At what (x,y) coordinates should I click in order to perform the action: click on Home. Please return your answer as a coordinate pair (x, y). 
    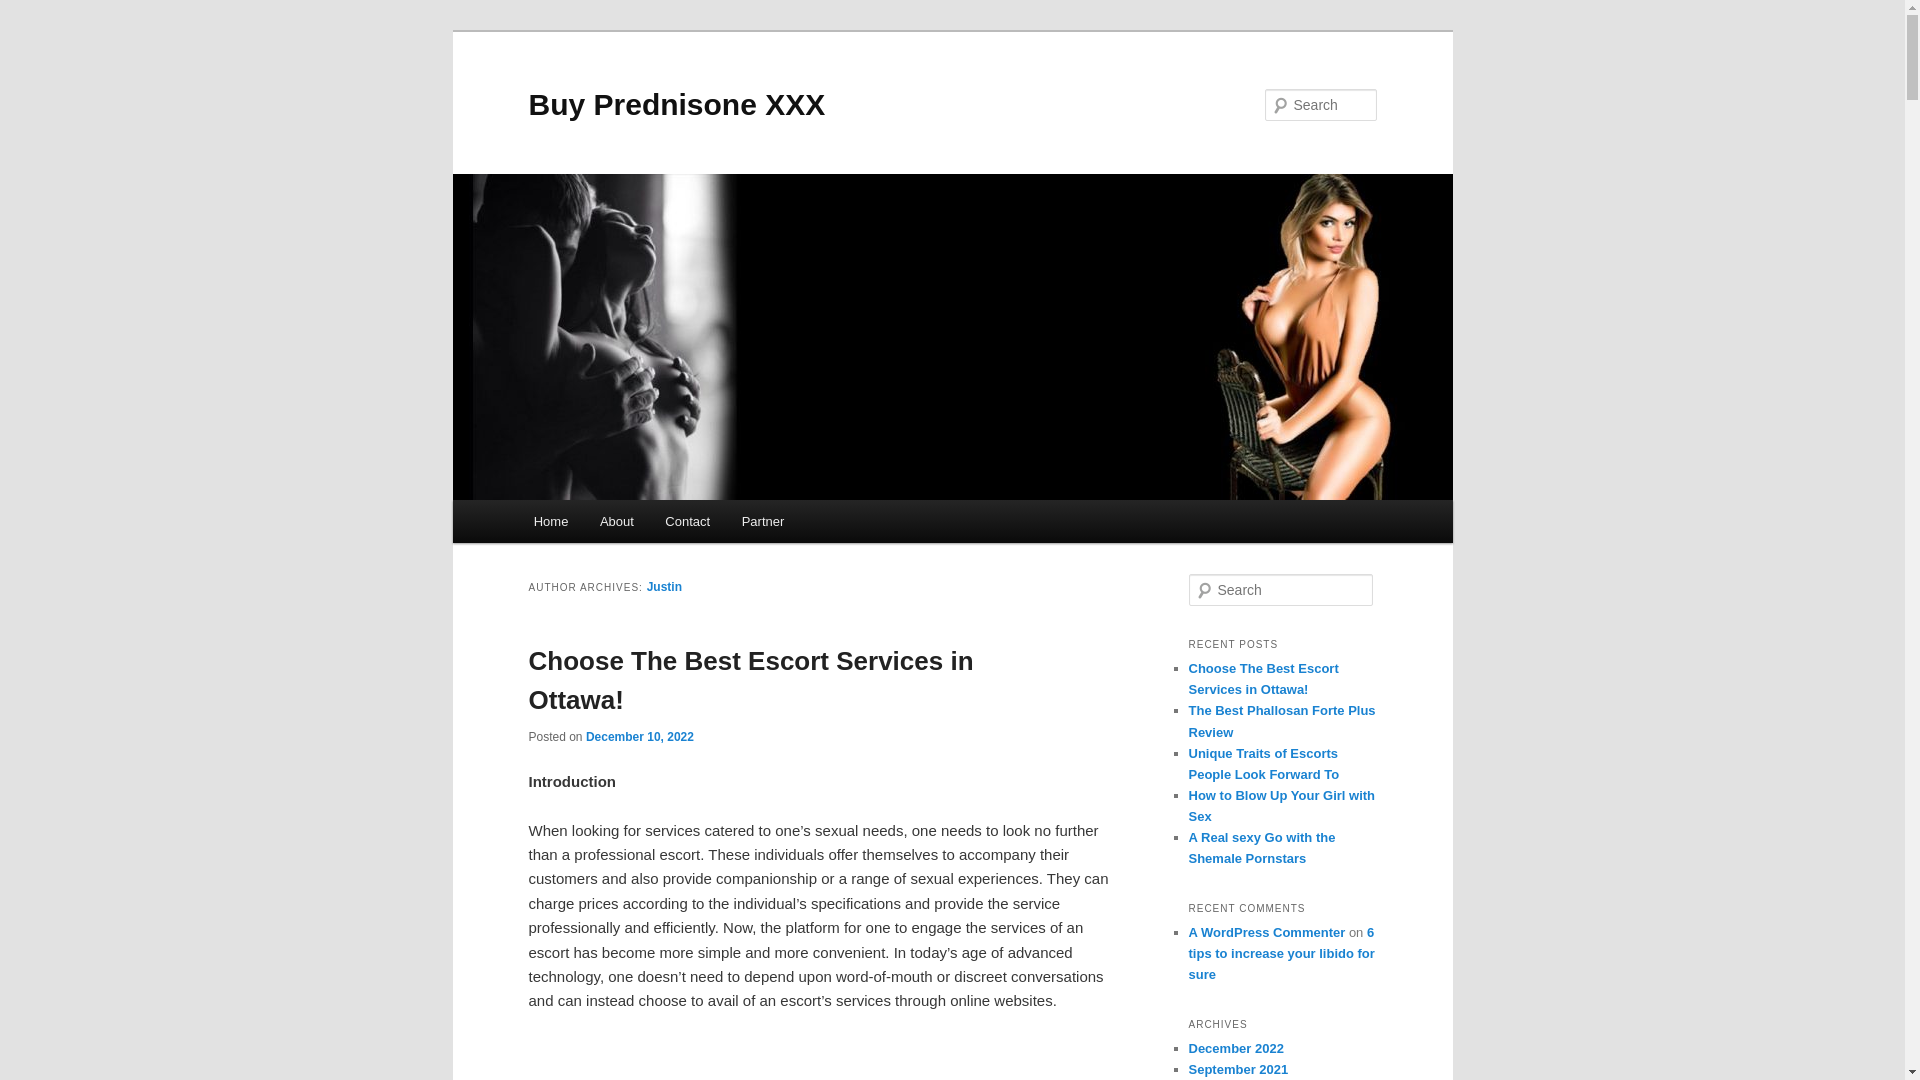
    Looking at the image, I should click on (550, 522).